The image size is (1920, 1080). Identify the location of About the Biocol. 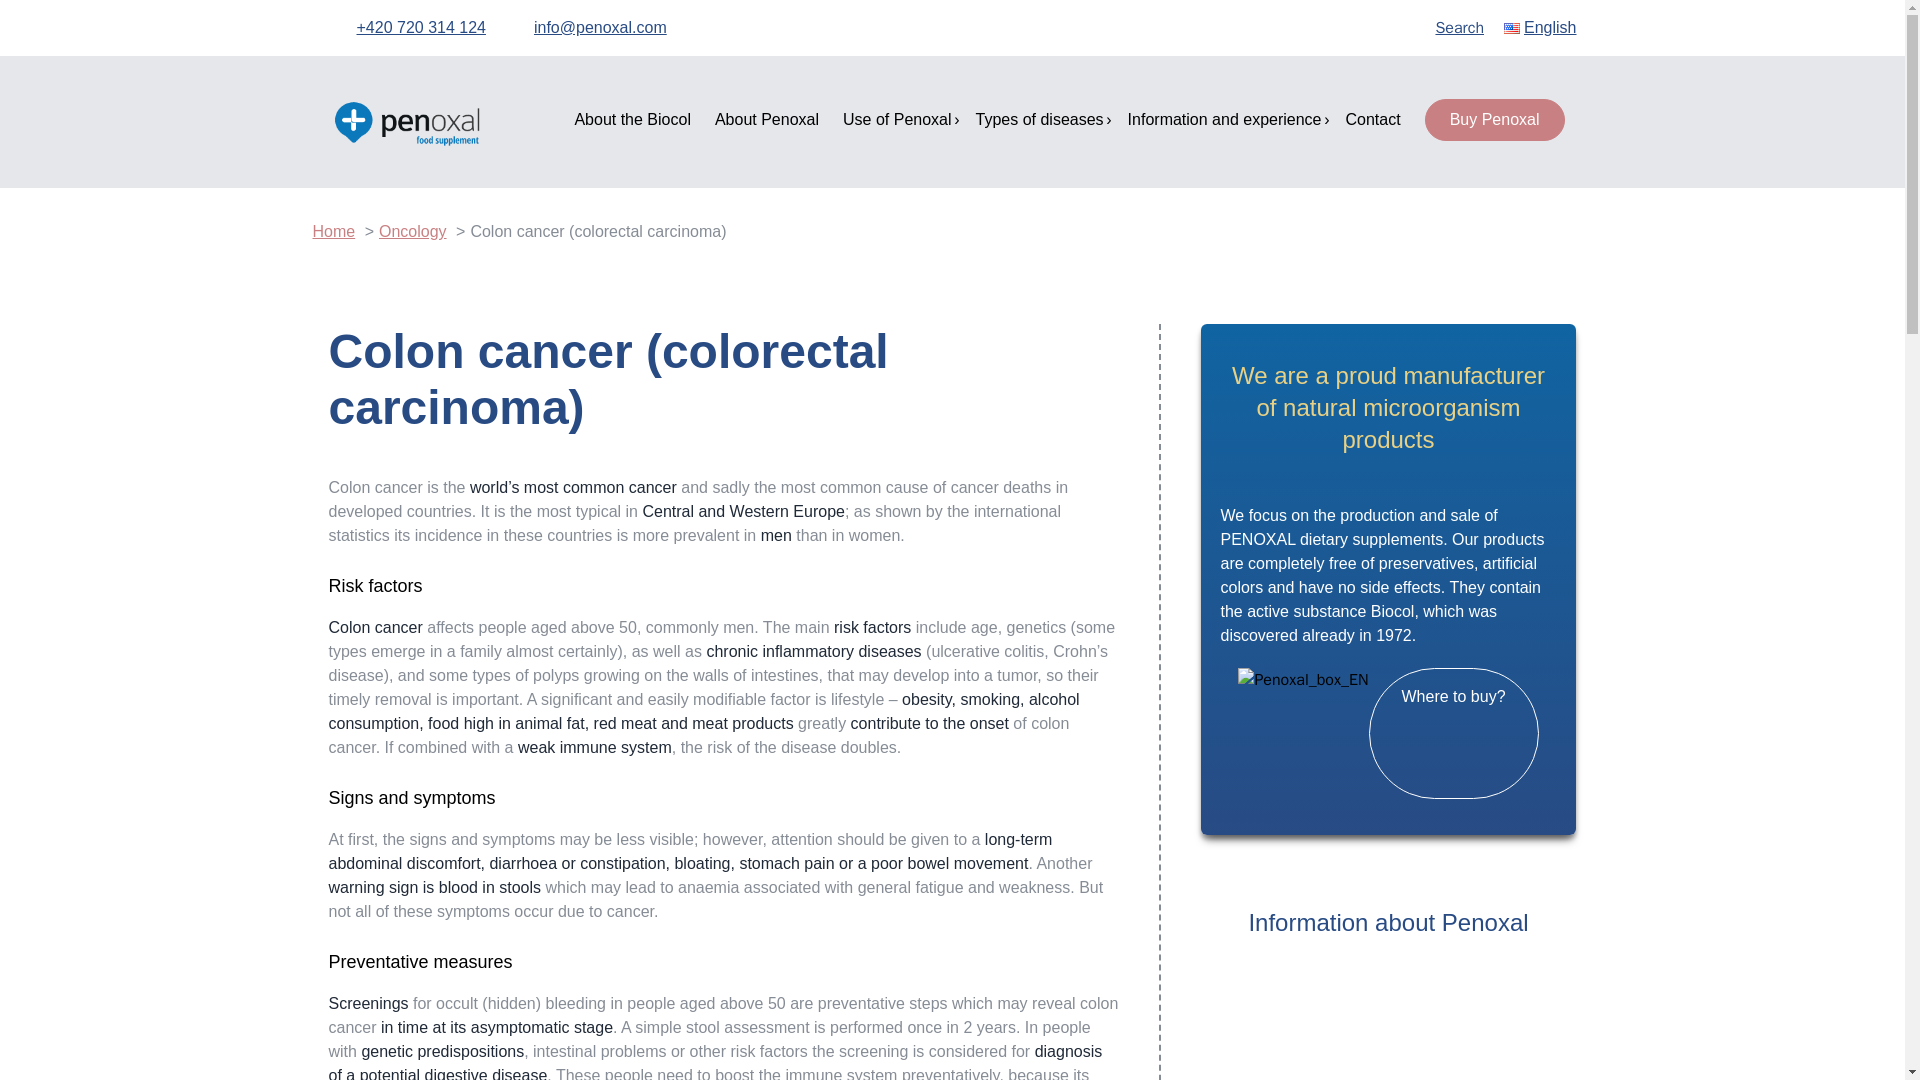
(632, 120).